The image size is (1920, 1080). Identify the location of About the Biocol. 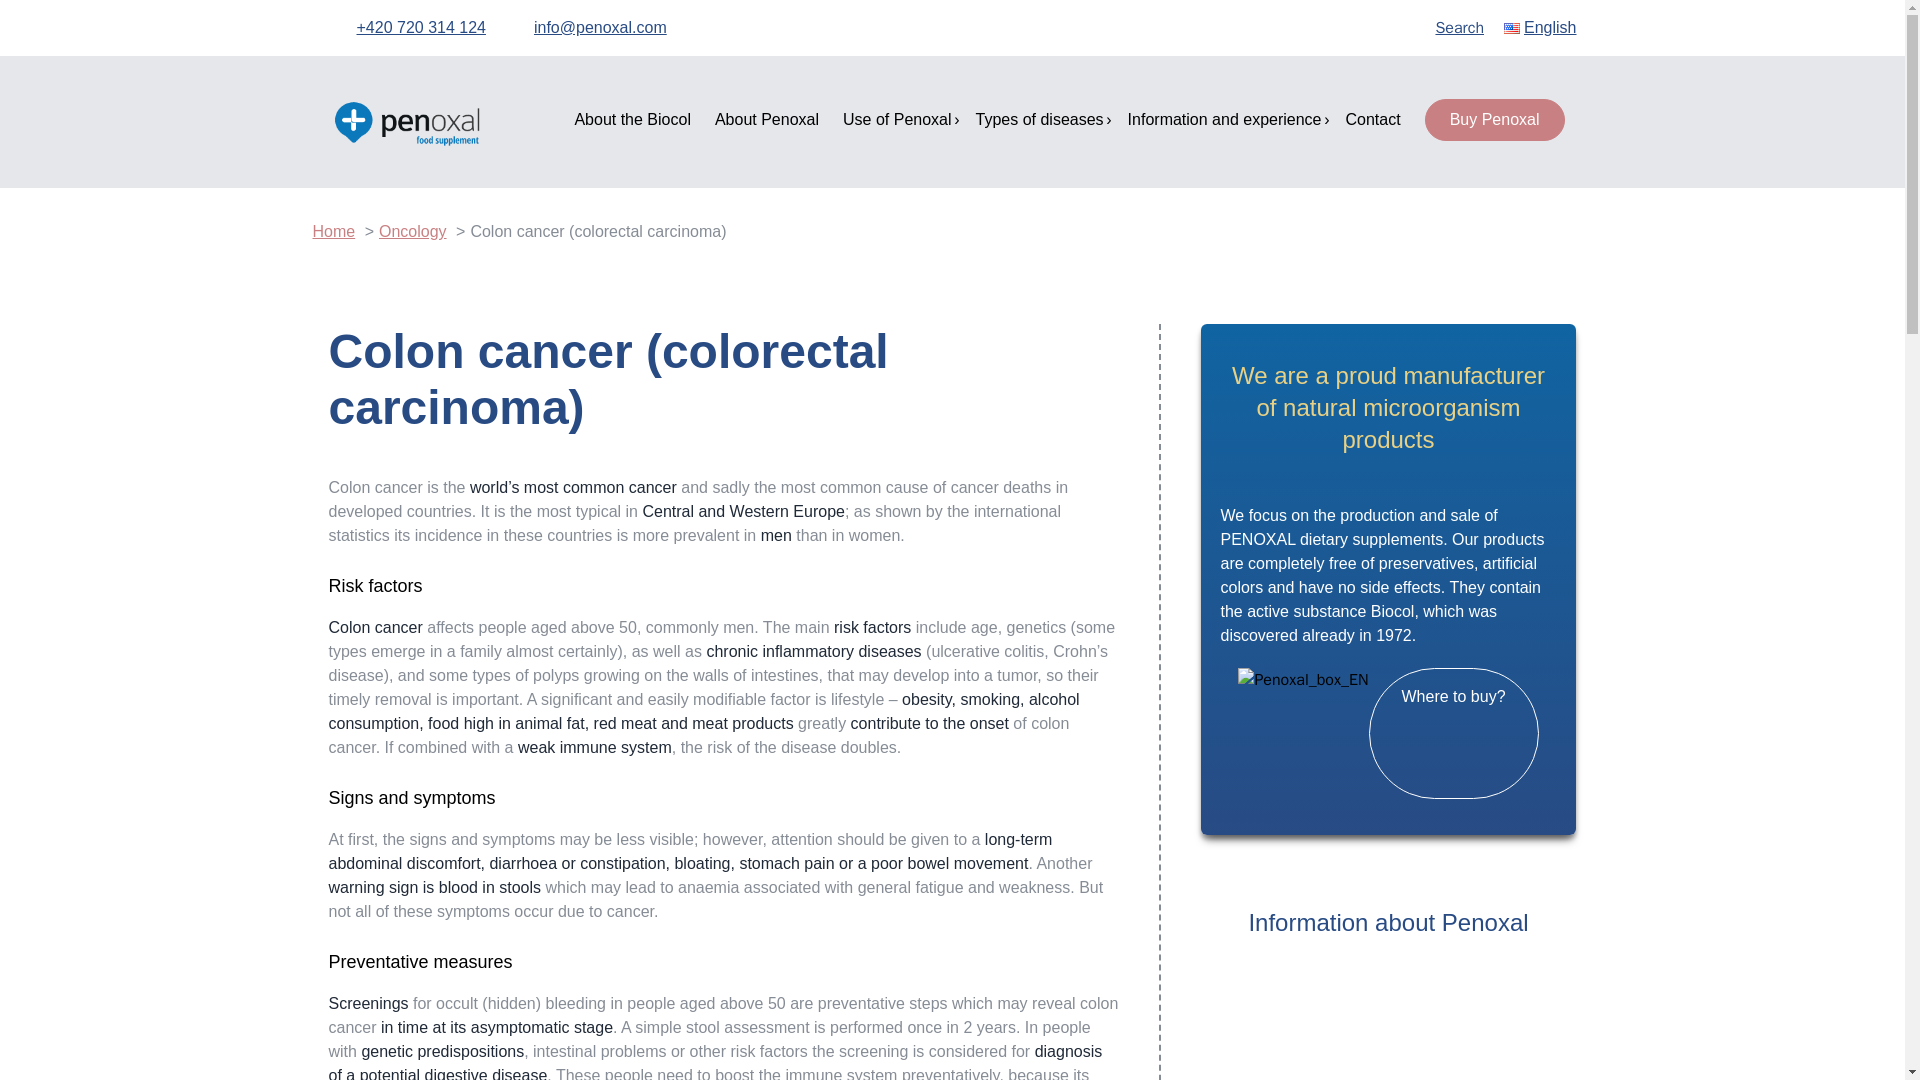
(632, 120).